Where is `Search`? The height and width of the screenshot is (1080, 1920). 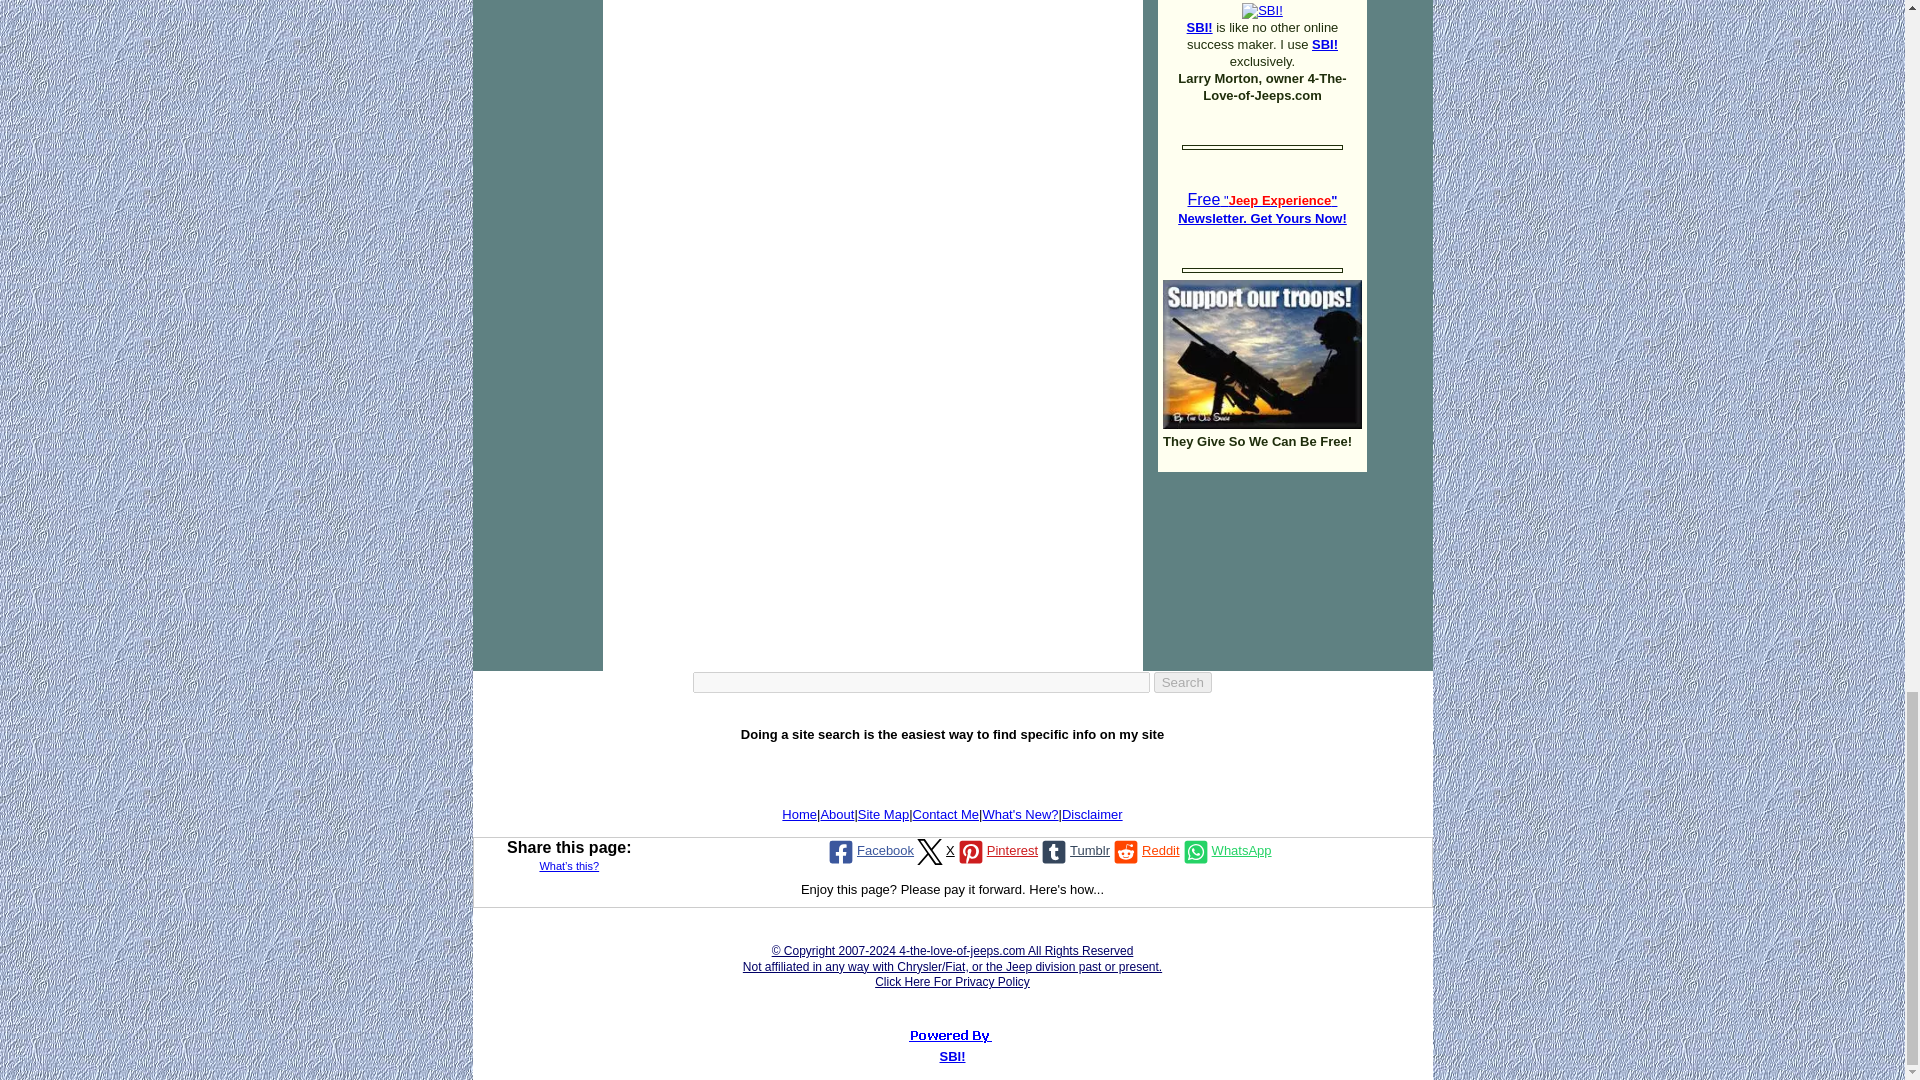
Search is located at coordinates (1182, 682).